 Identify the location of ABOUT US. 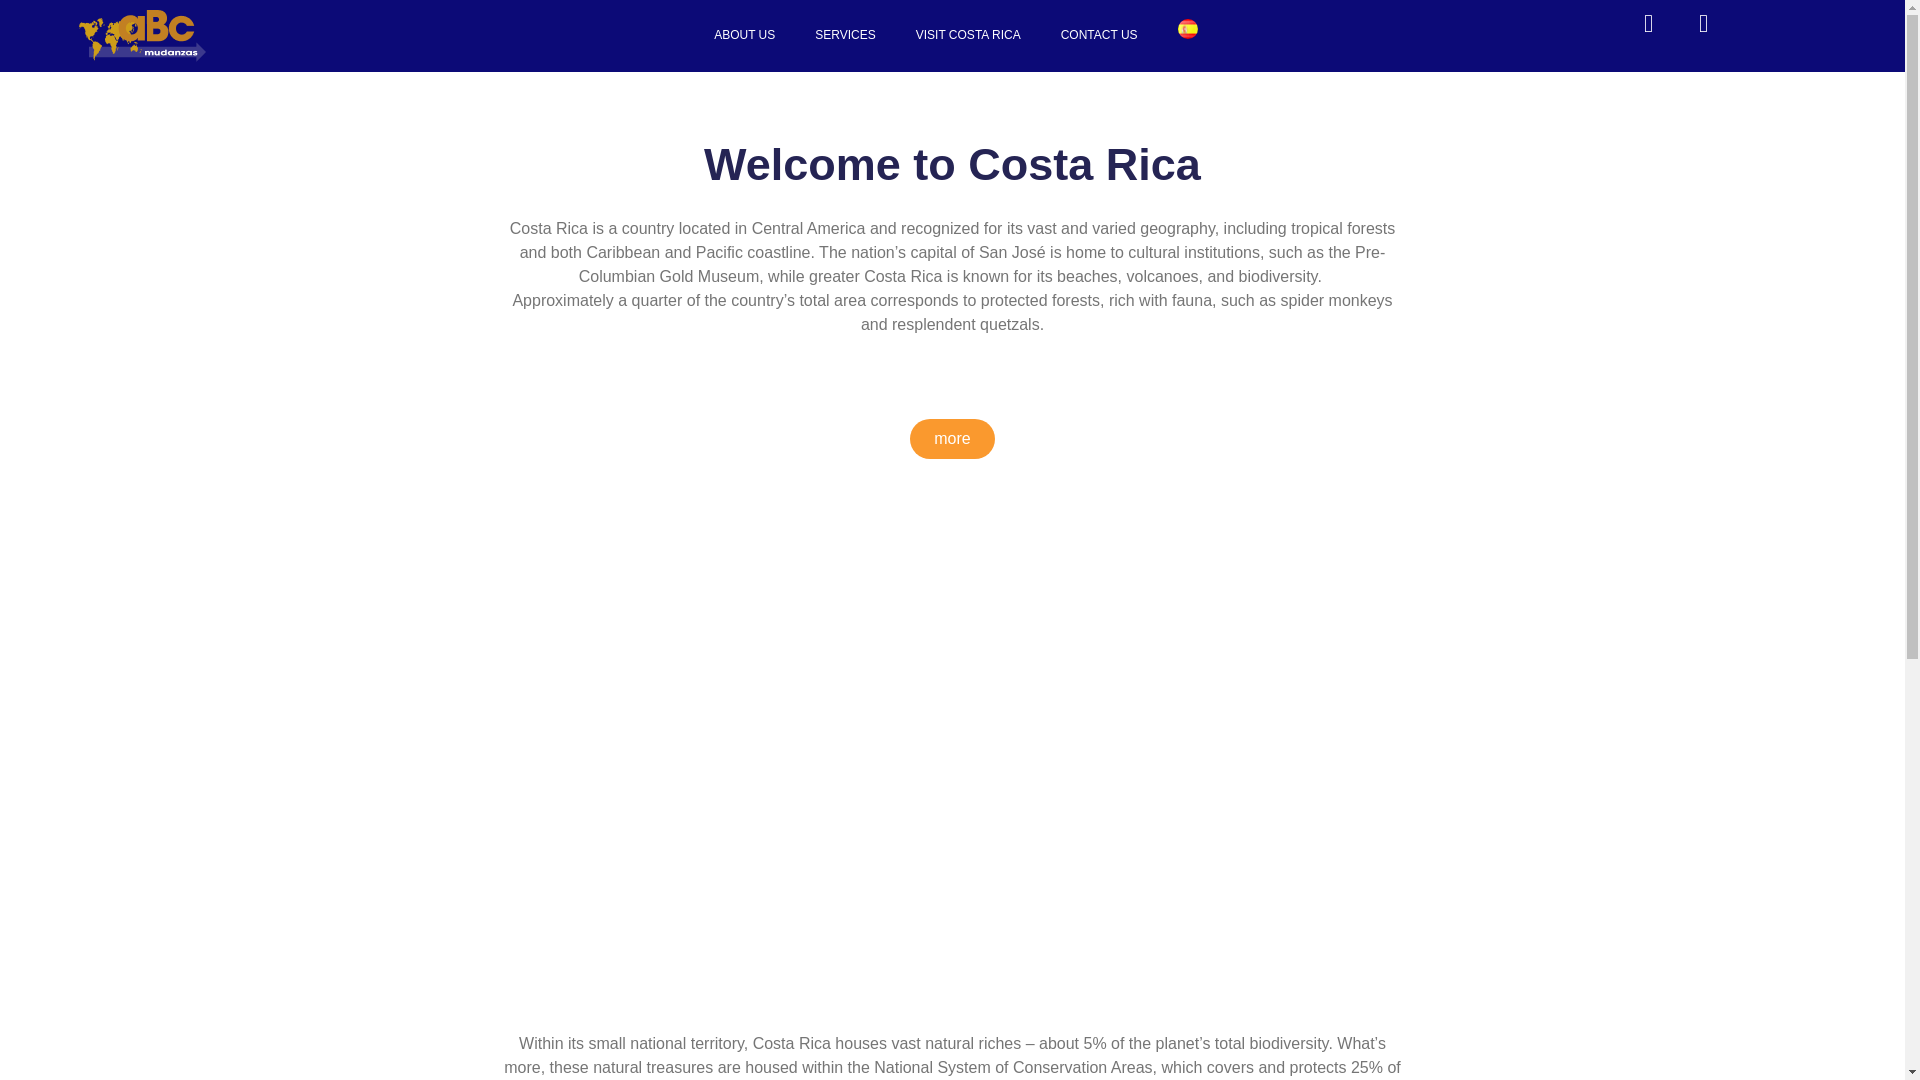
(744, 34).